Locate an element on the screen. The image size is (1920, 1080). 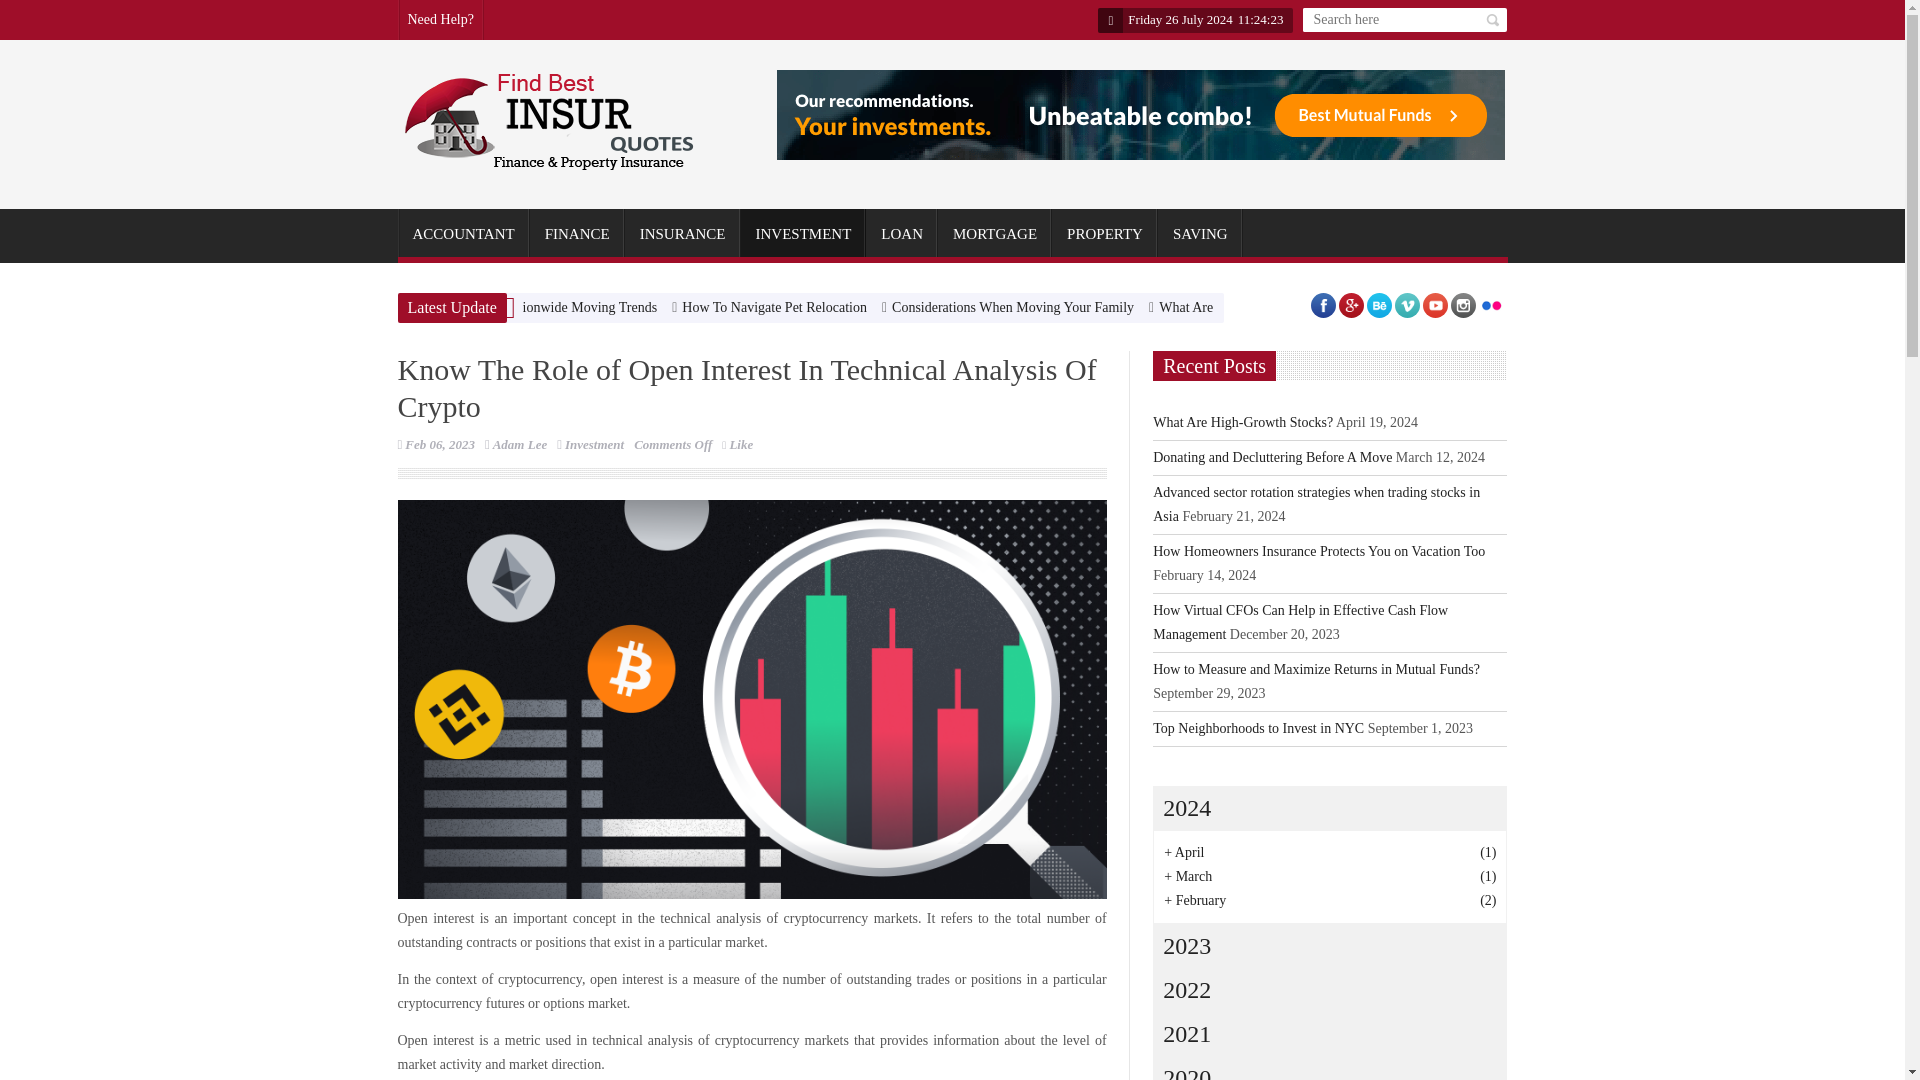
INVESTMENT is located at coordinates (802, 234).